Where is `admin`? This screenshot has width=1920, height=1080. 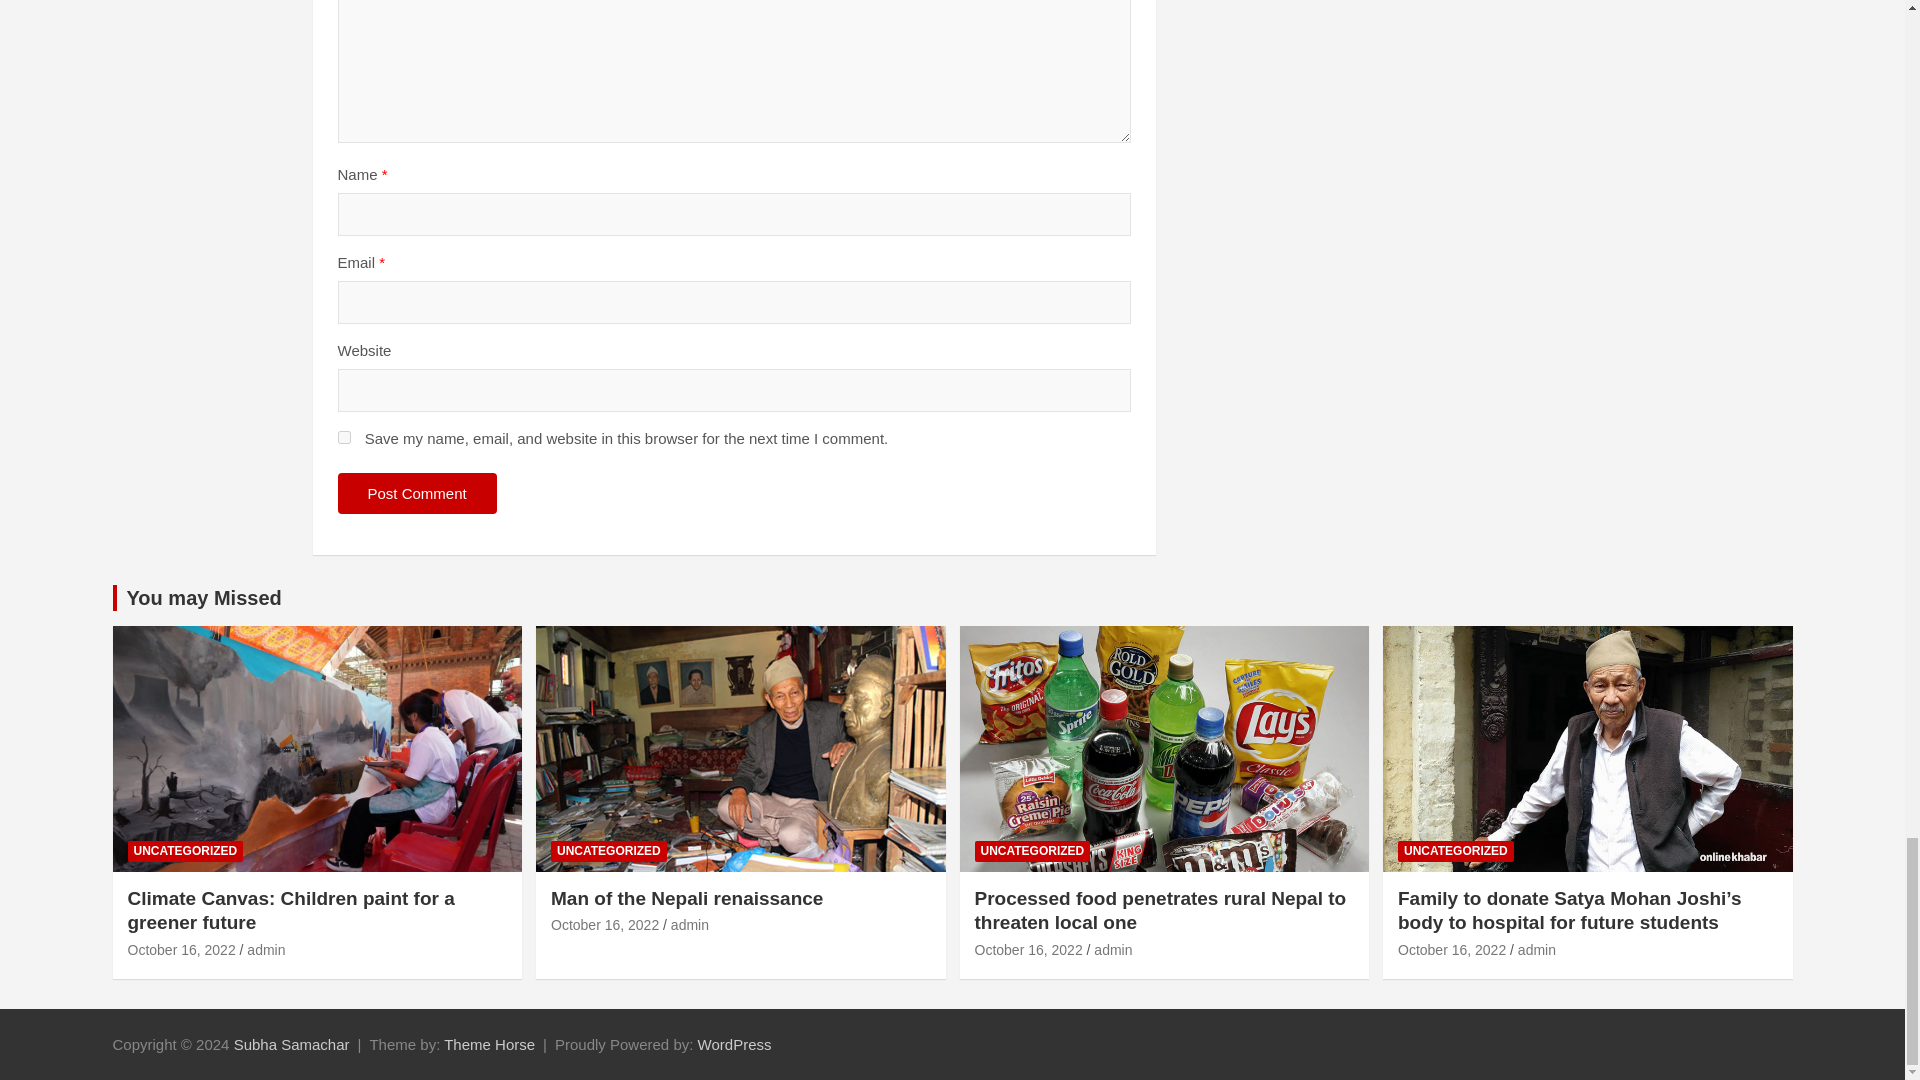 admin is located at coordinates (266, 949).